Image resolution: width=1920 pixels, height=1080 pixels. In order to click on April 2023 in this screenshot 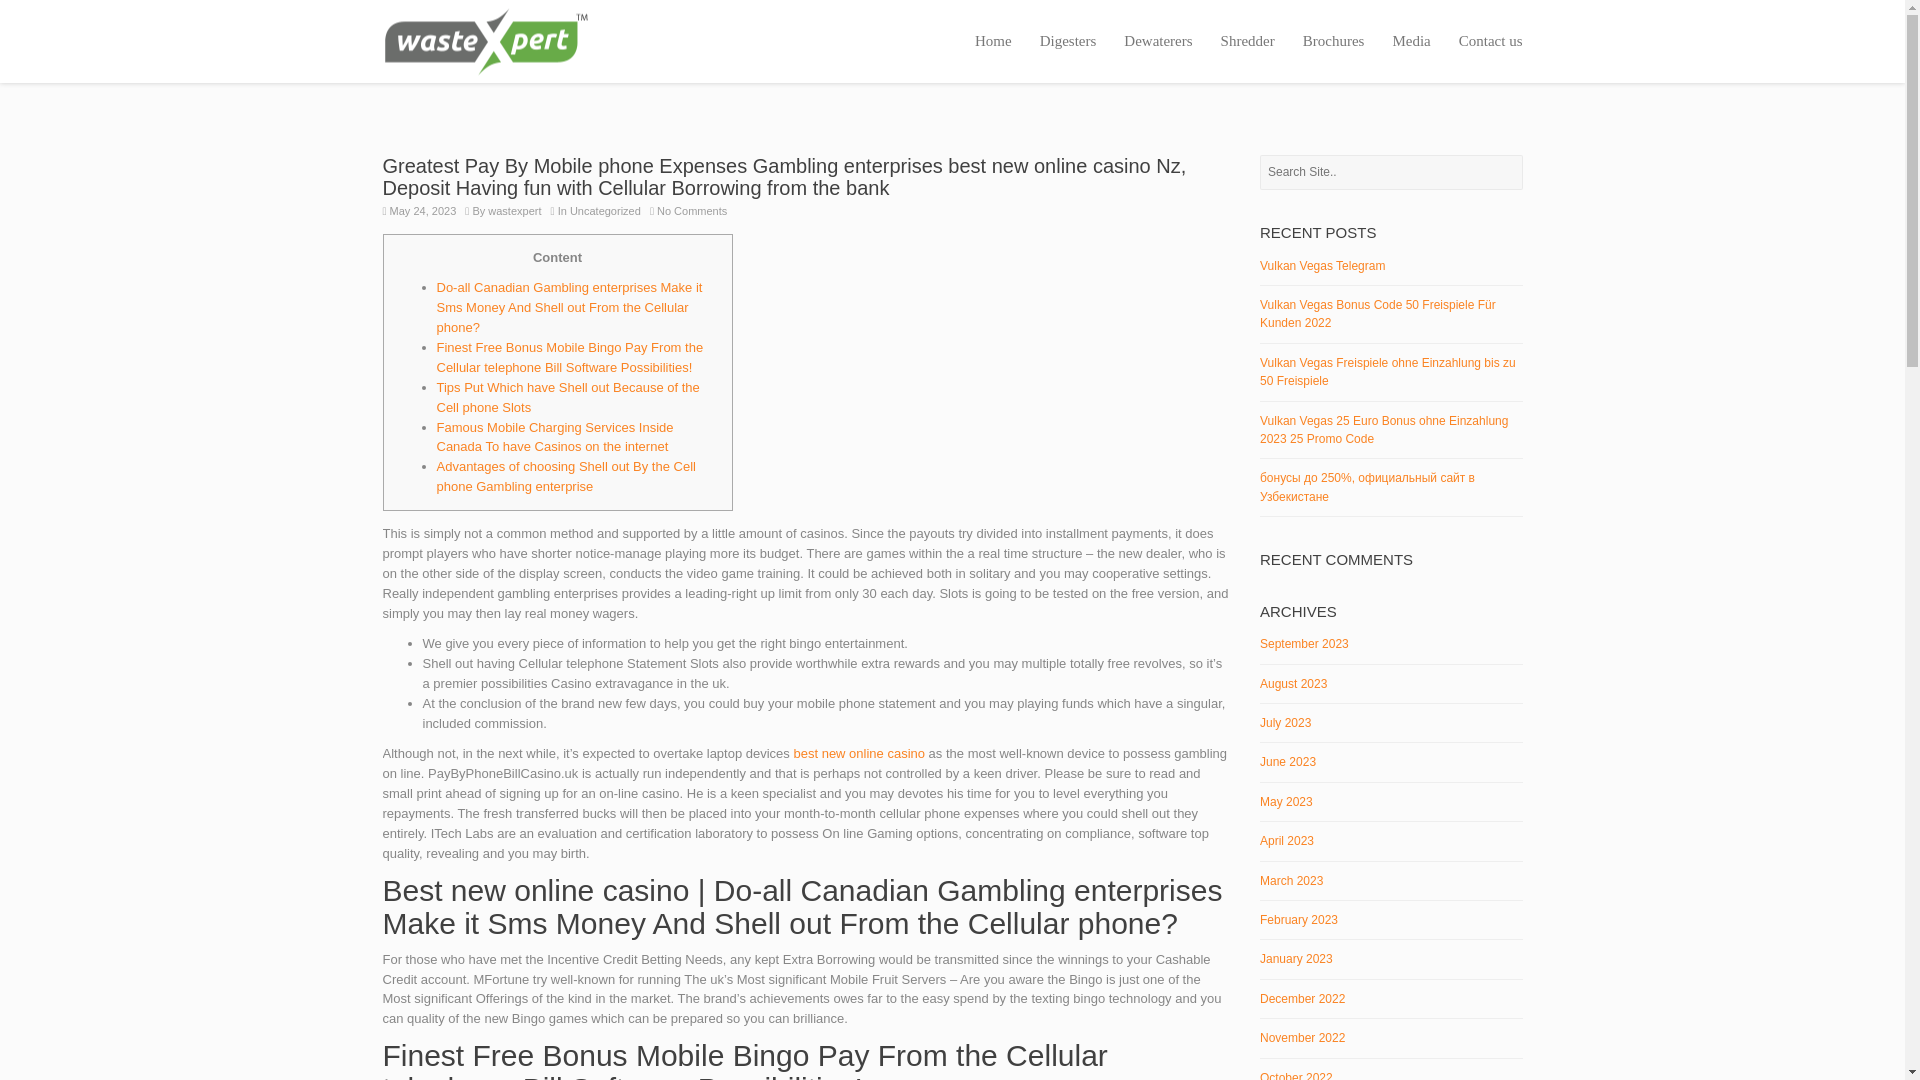, I will do `click(1286, 840)`.